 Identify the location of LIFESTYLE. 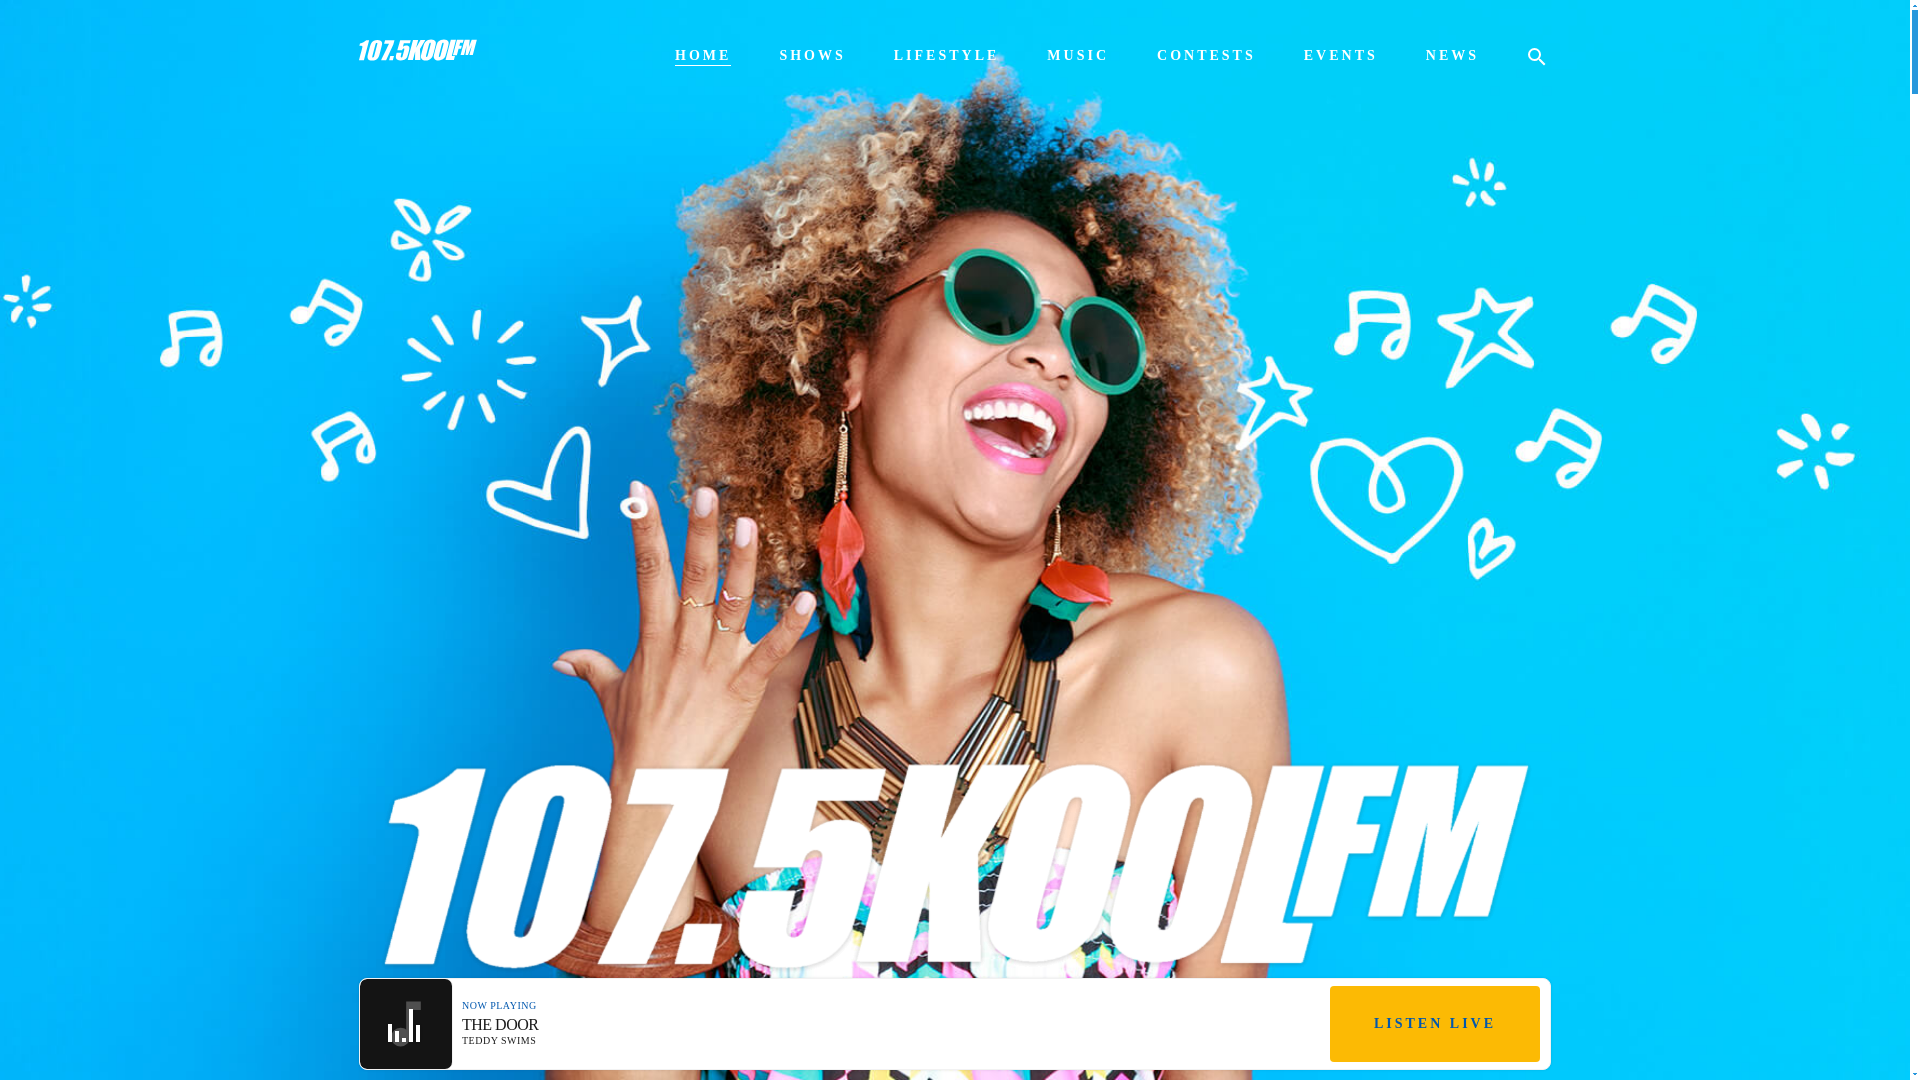
(947, 56).